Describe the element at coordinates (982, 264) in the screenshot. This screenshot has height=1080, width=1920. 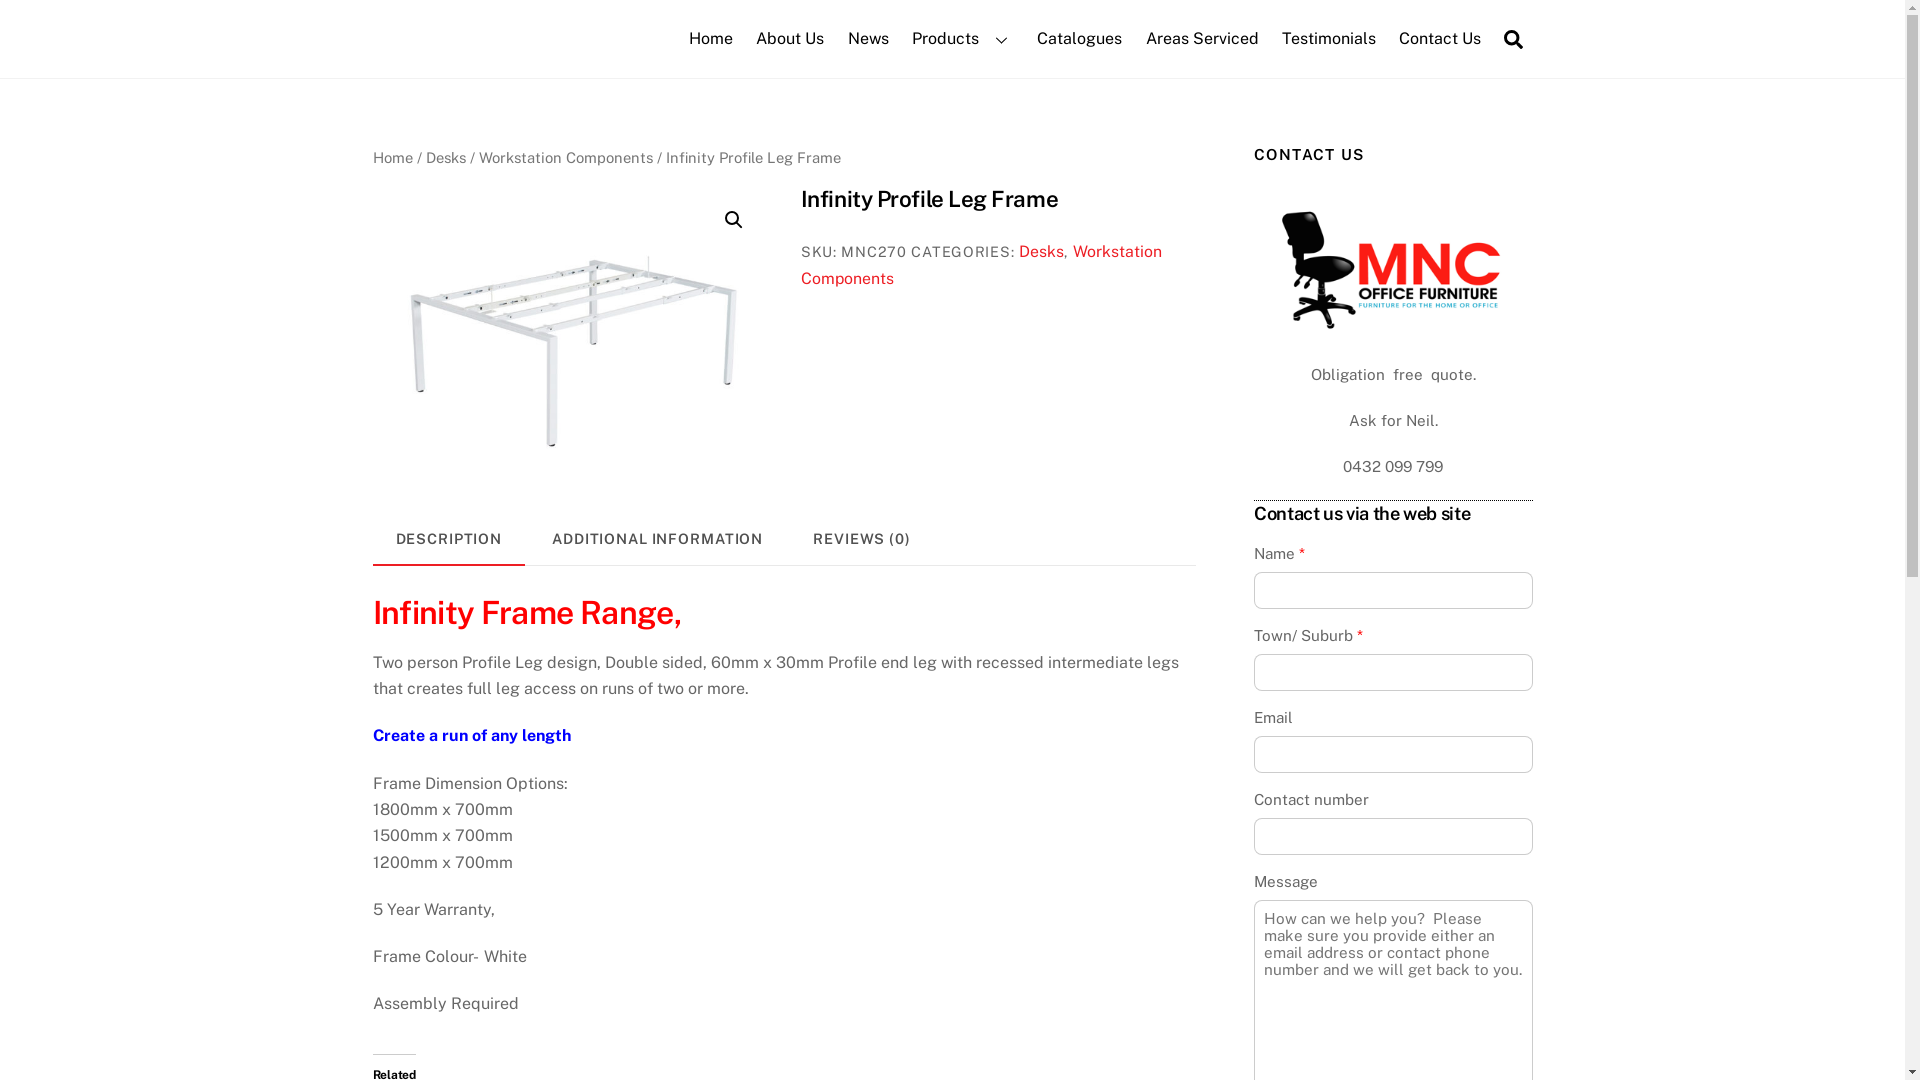
I see `Workstation Components` at that location.